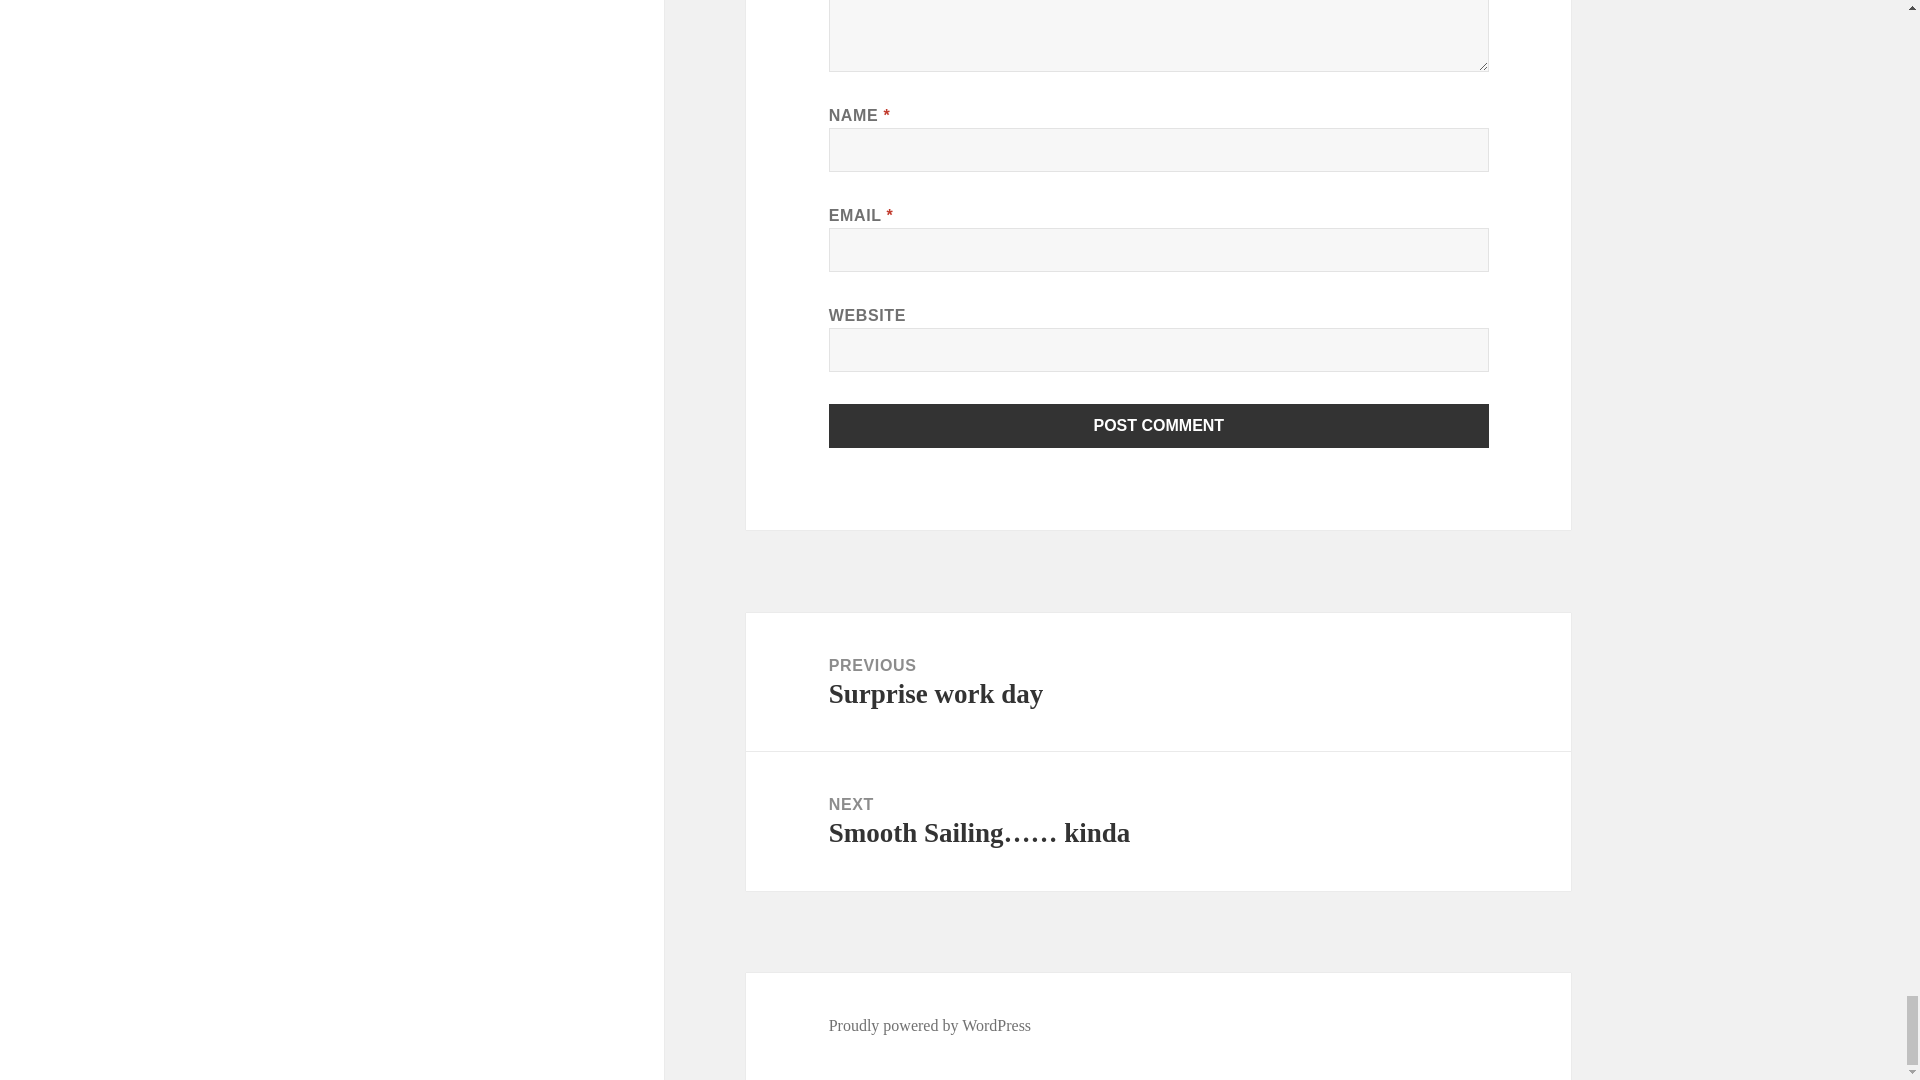  What do you see at coordinates (1158, 682) in the screenshot?
I see `Proudly powered by WordPress` at bounding box center [1158, 682].